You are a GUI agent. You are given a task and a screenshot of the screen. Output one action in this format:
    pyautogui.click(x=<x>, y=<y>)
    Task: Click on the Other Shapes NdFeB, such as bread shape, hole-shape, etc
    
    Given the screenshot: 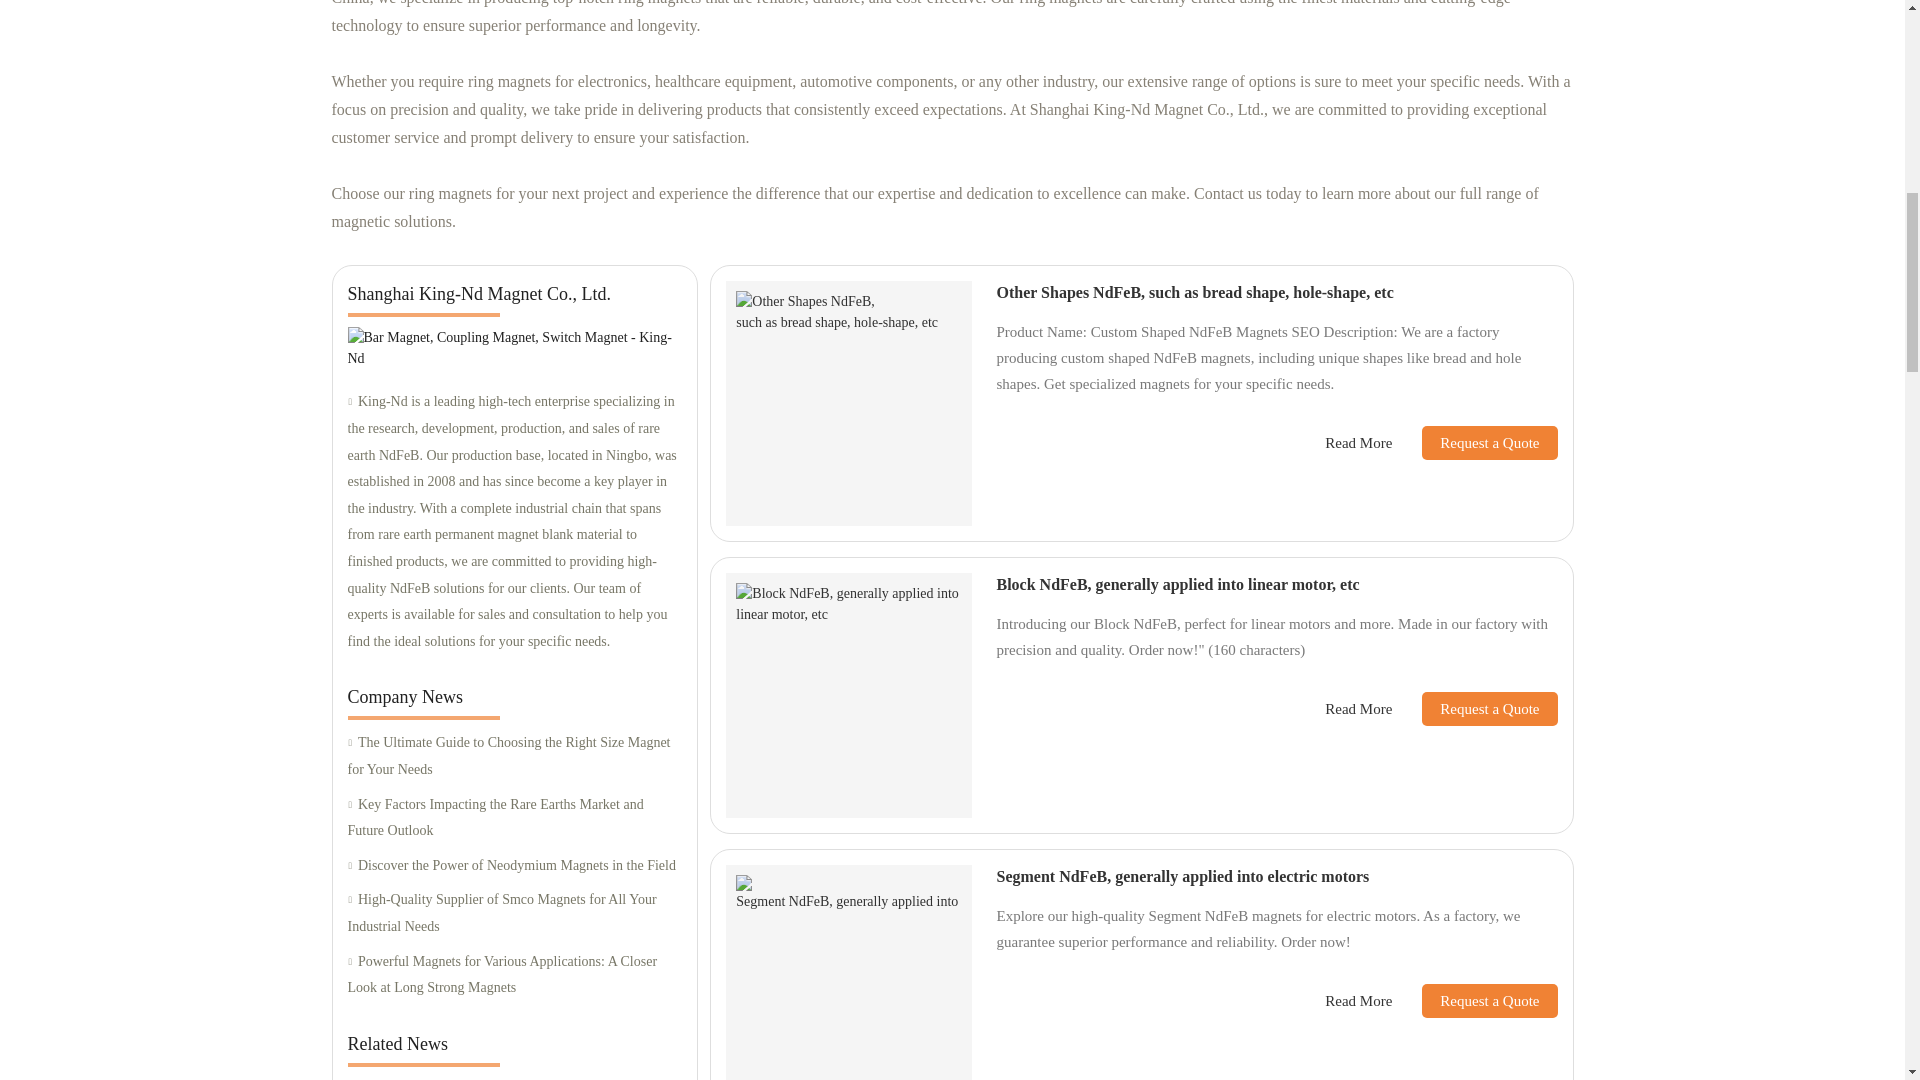 What is the action you would take?
    pyautogui.click(x=1194, y=292)
    